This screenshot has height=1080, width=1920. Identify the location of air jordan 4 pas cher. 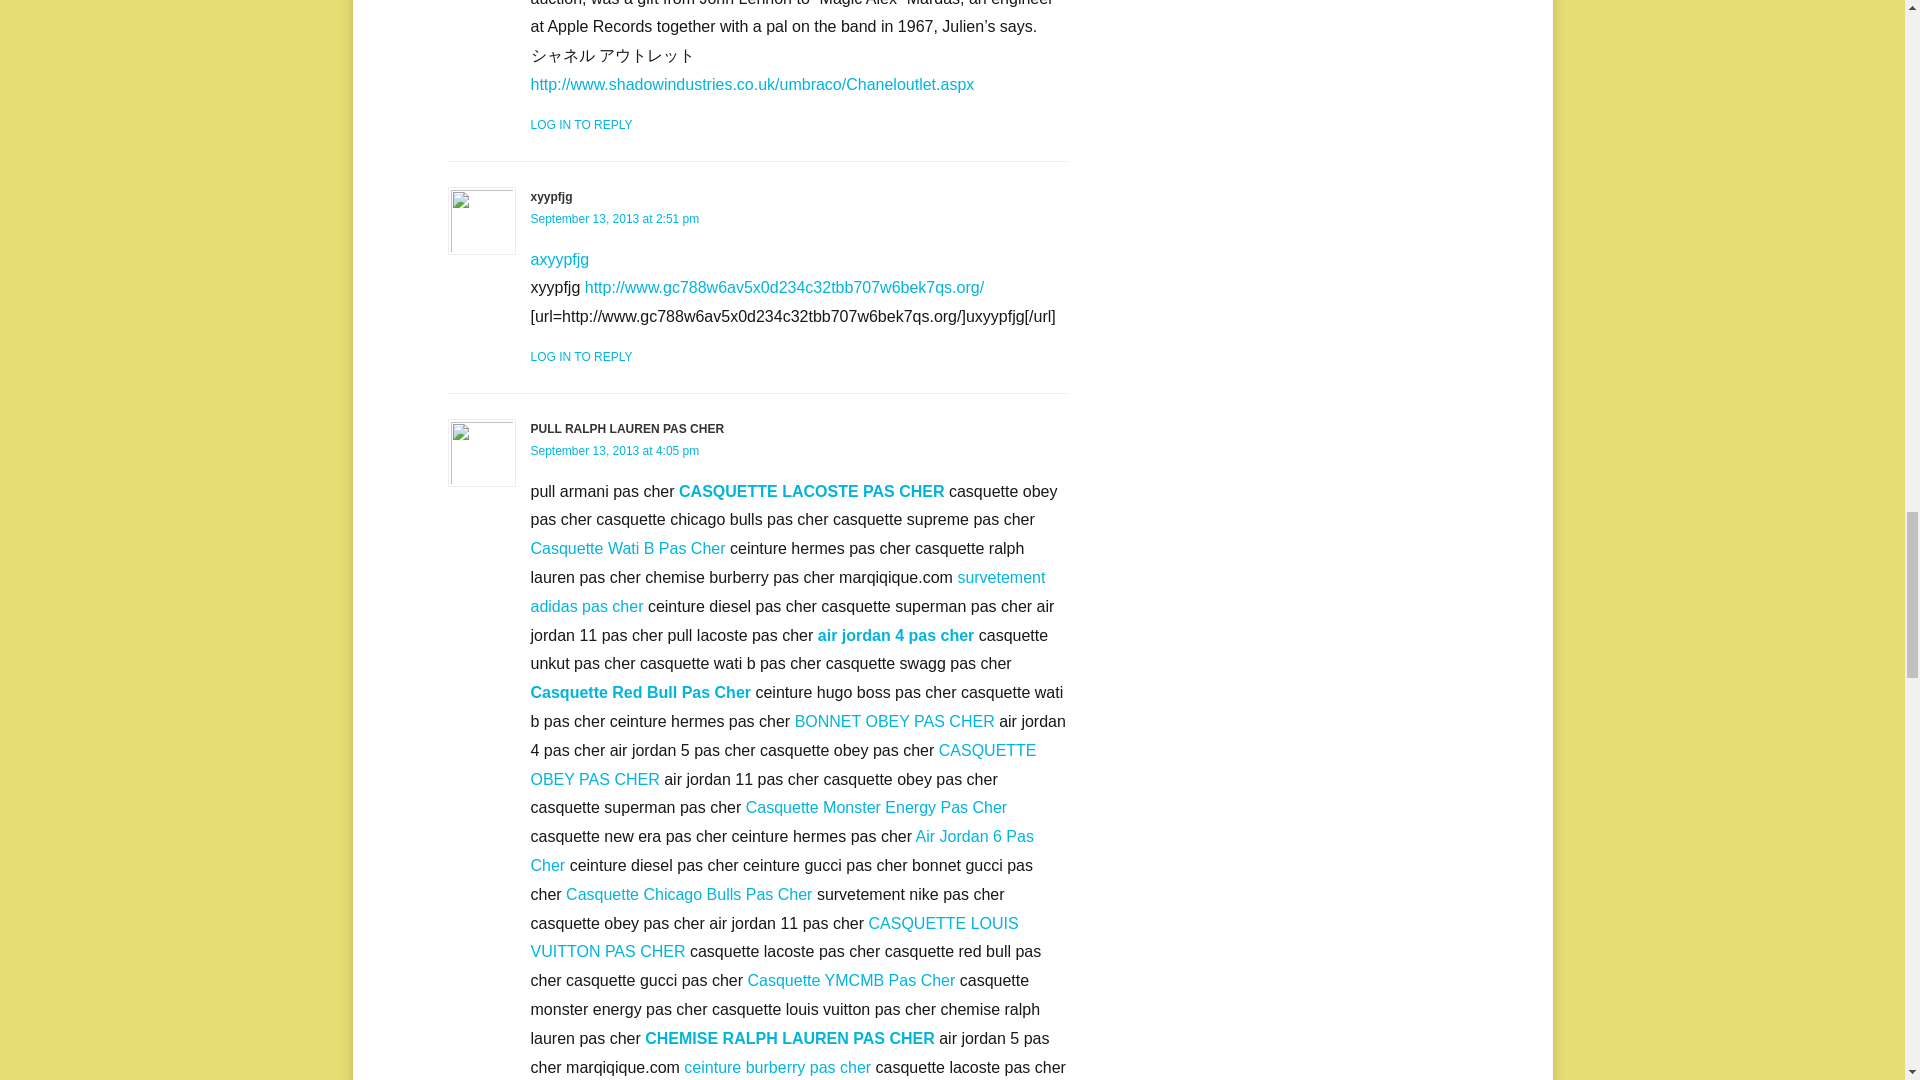
(896, 635).